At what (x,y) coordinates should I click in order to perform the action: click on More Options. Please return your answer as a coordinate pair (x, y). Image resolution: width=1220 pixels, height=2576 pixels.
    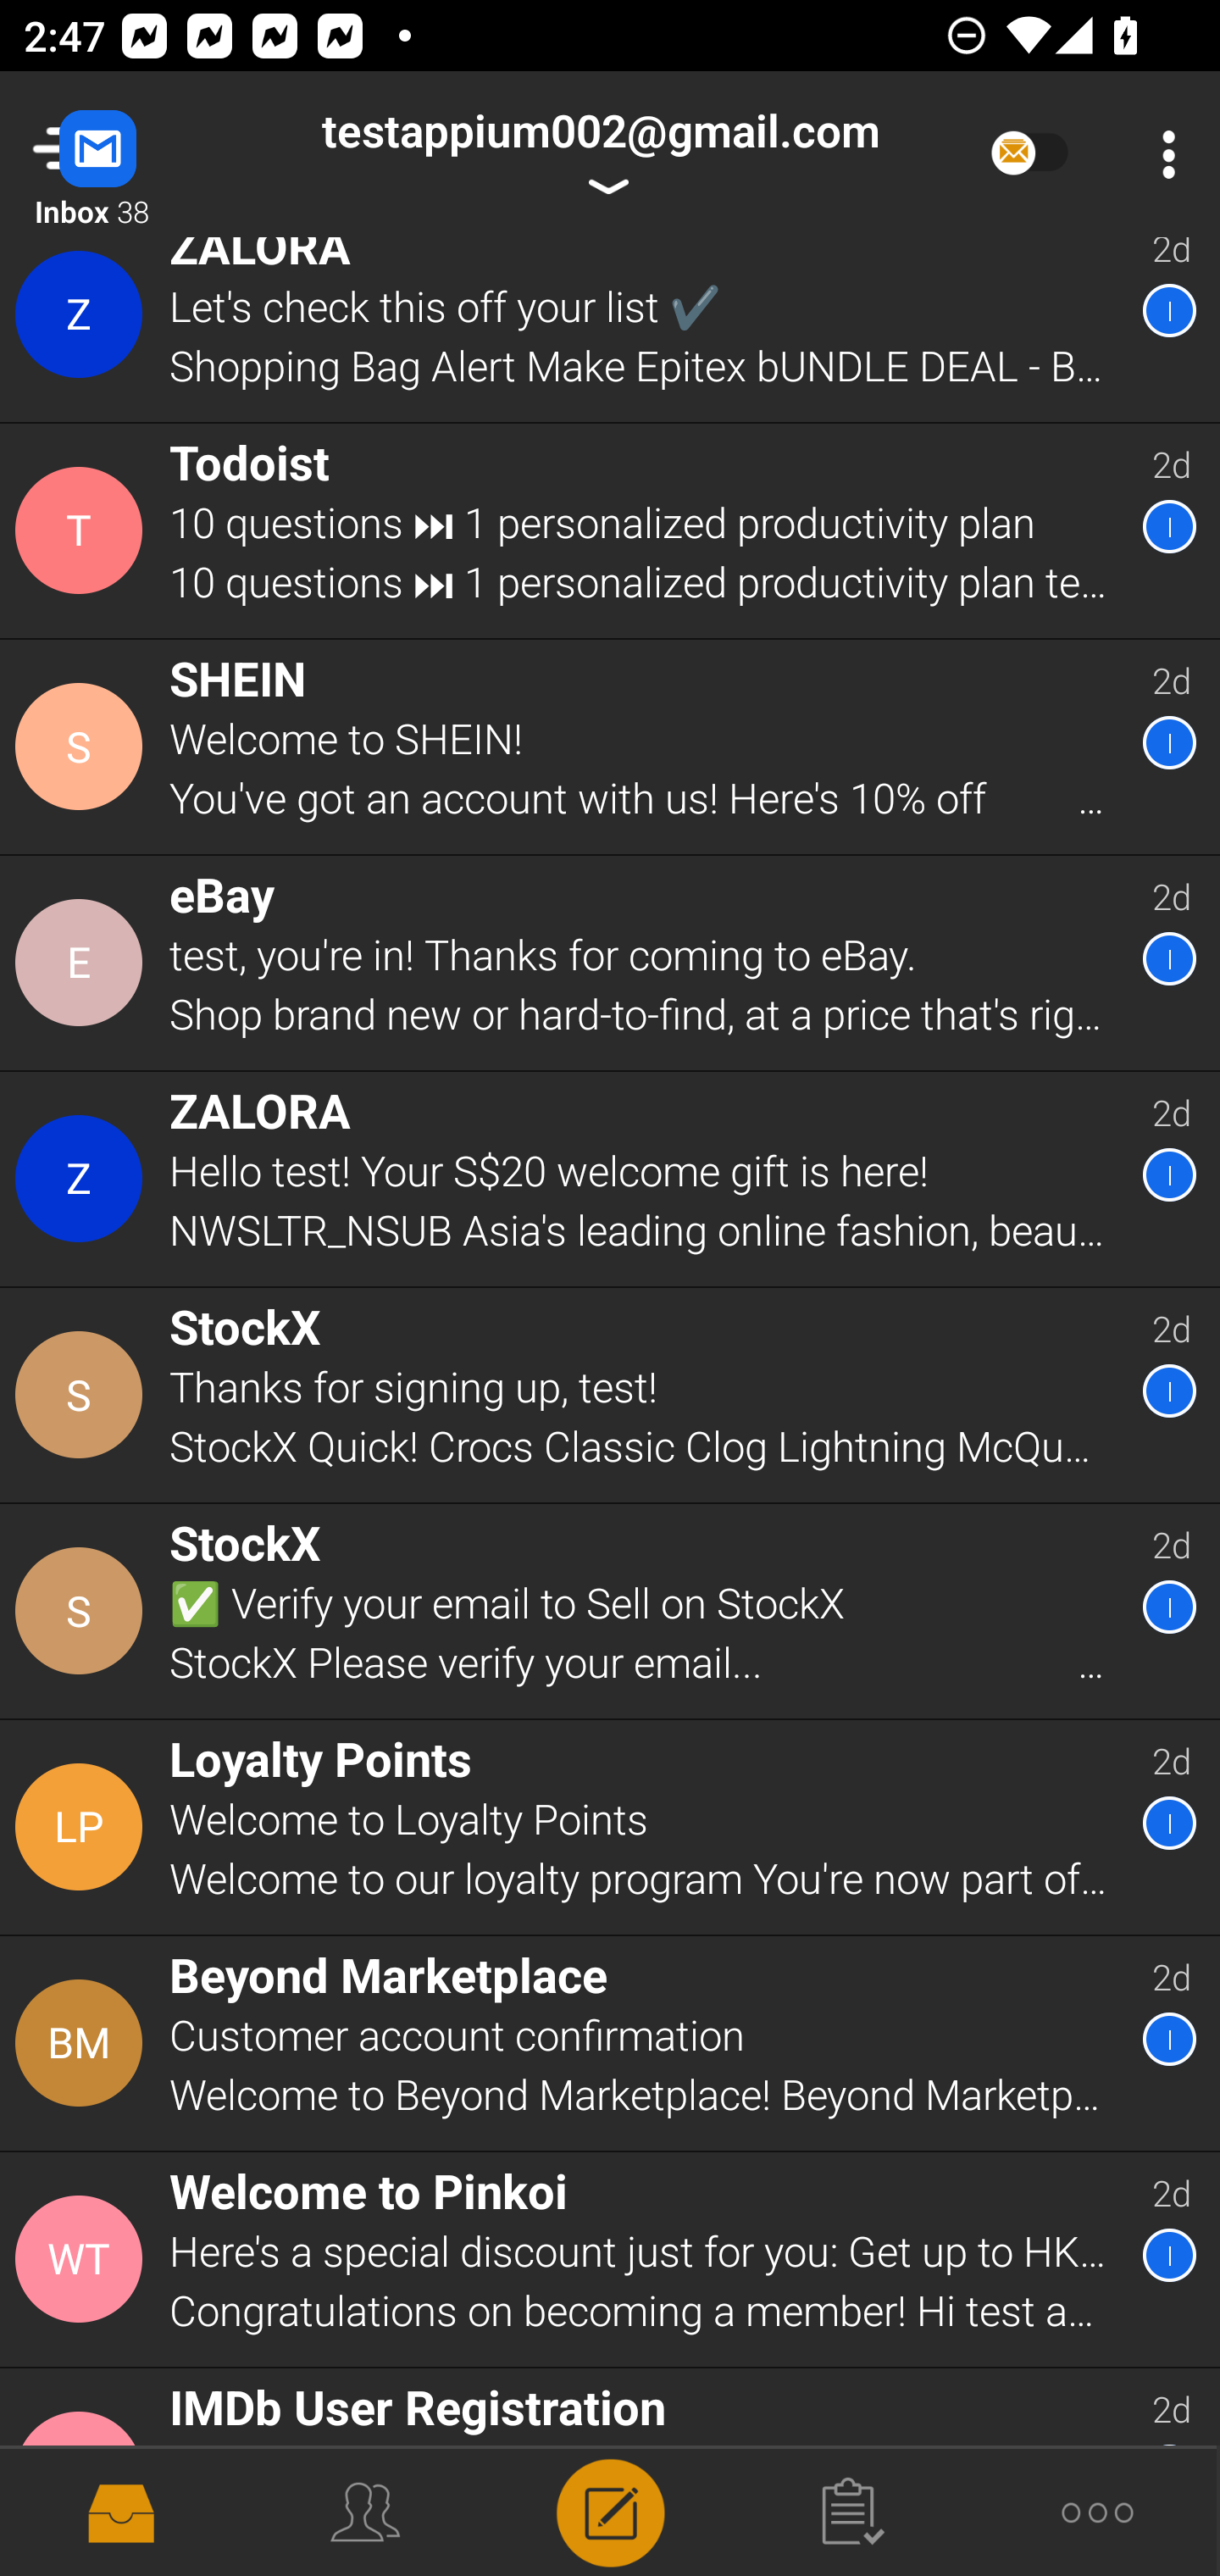
    Looking at the image, I should click on (1161, 154).